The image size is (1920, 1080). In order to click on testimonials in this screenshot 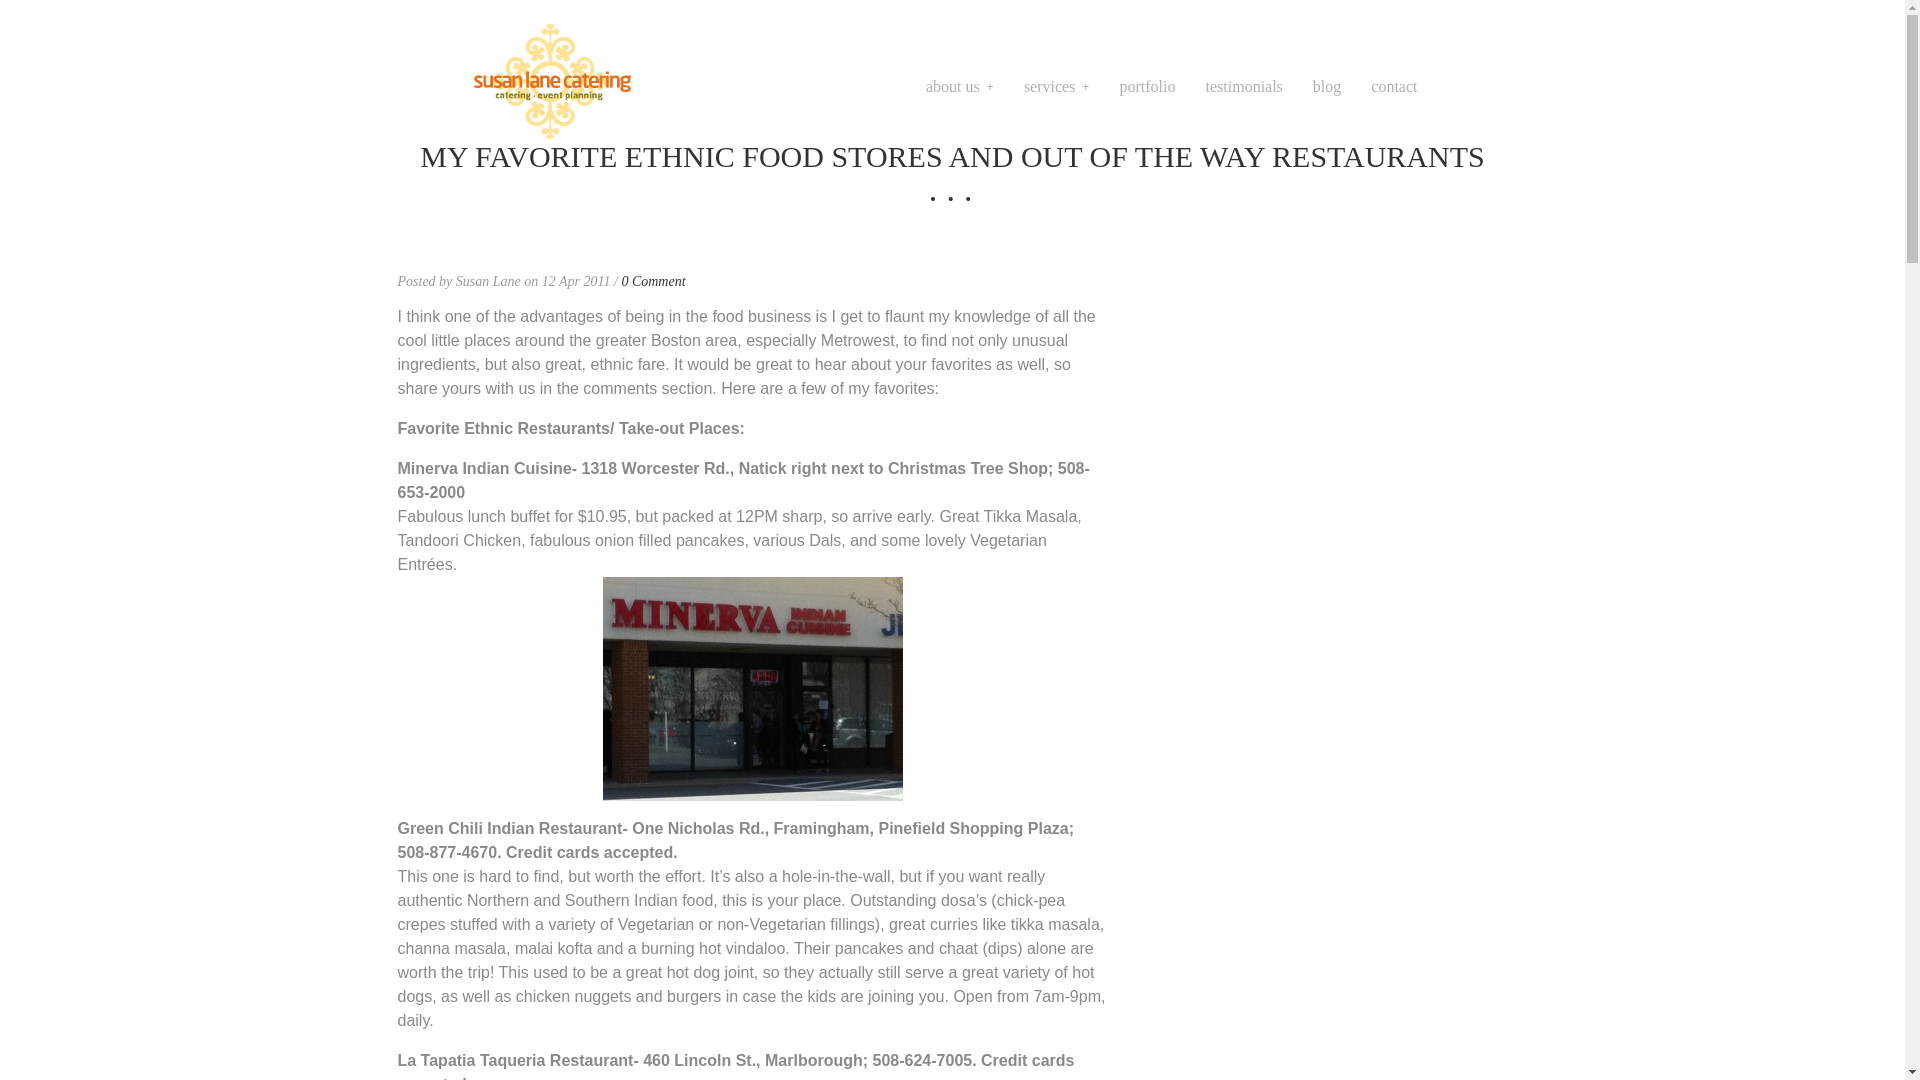, I will do `click(1244, 87)`.